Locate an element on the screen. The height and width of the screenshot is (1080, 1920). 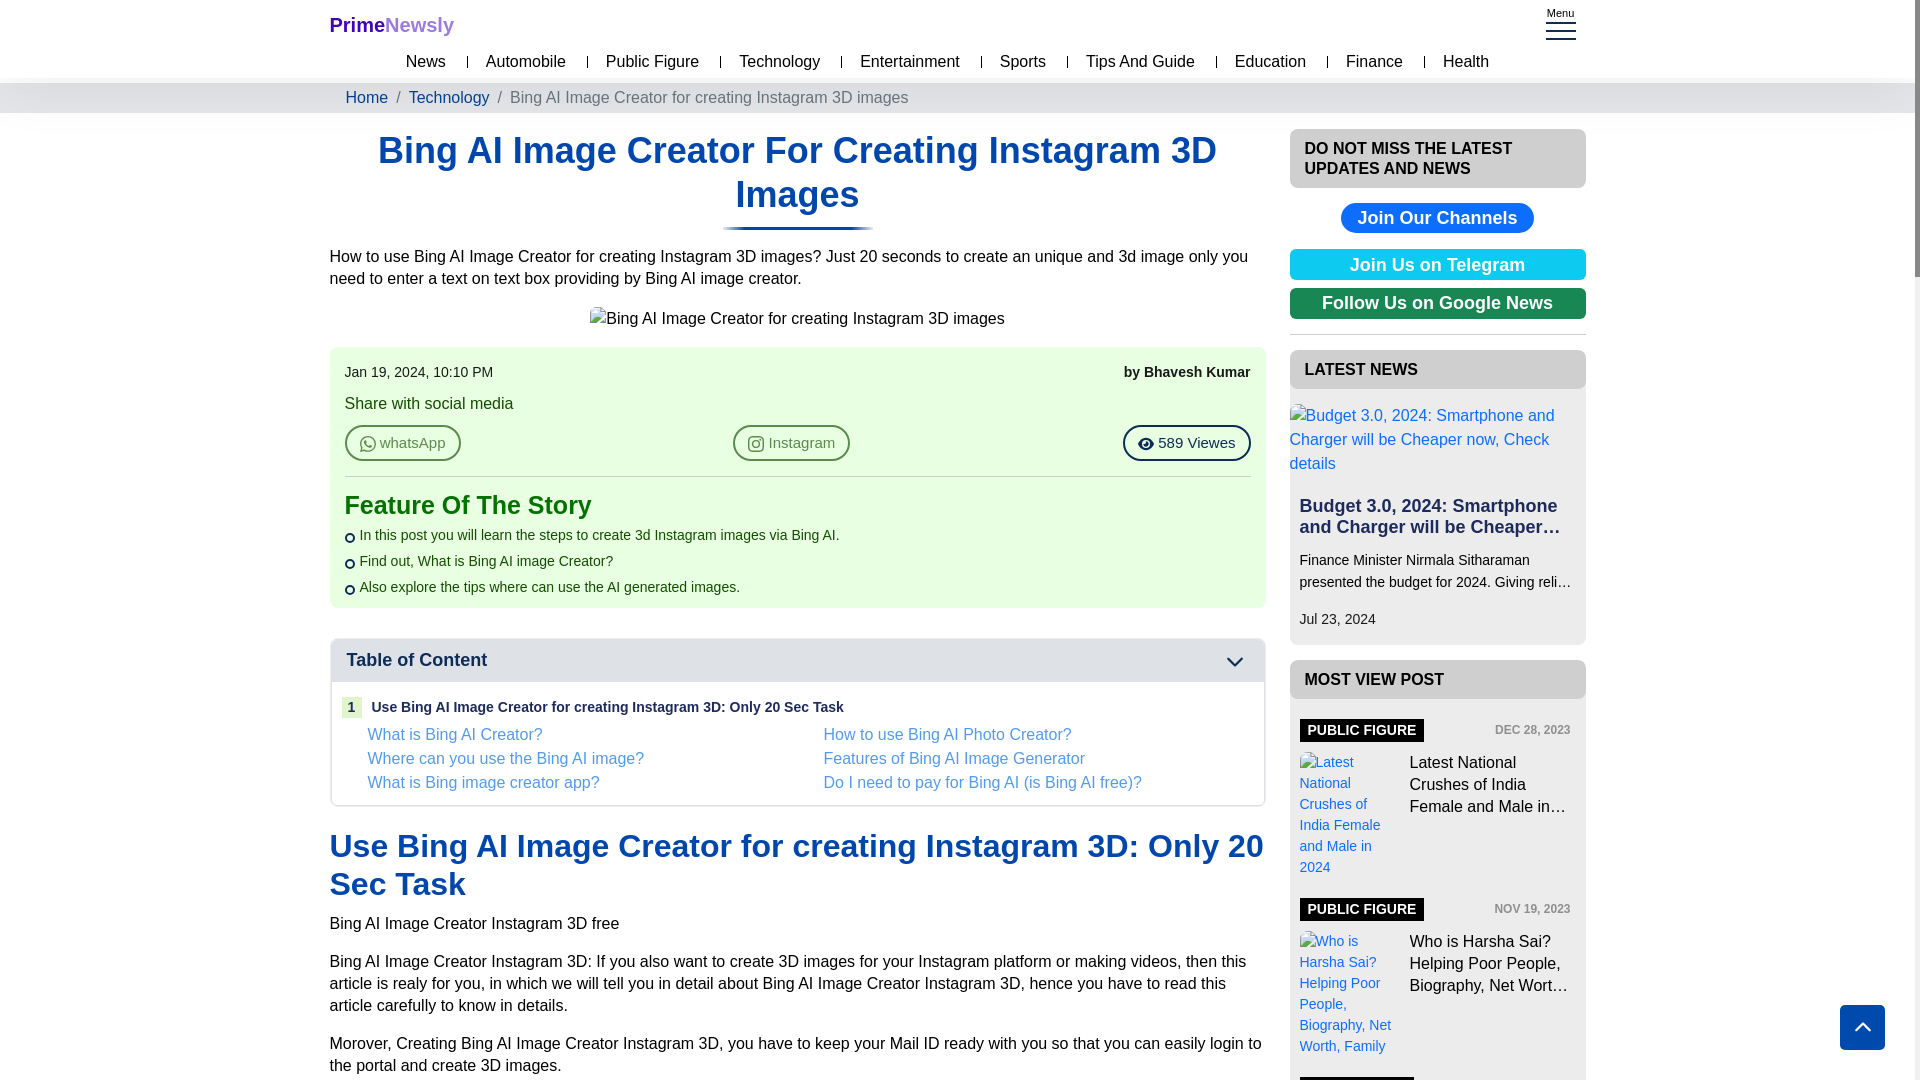
Finance is located at coordinates (1370, 62).